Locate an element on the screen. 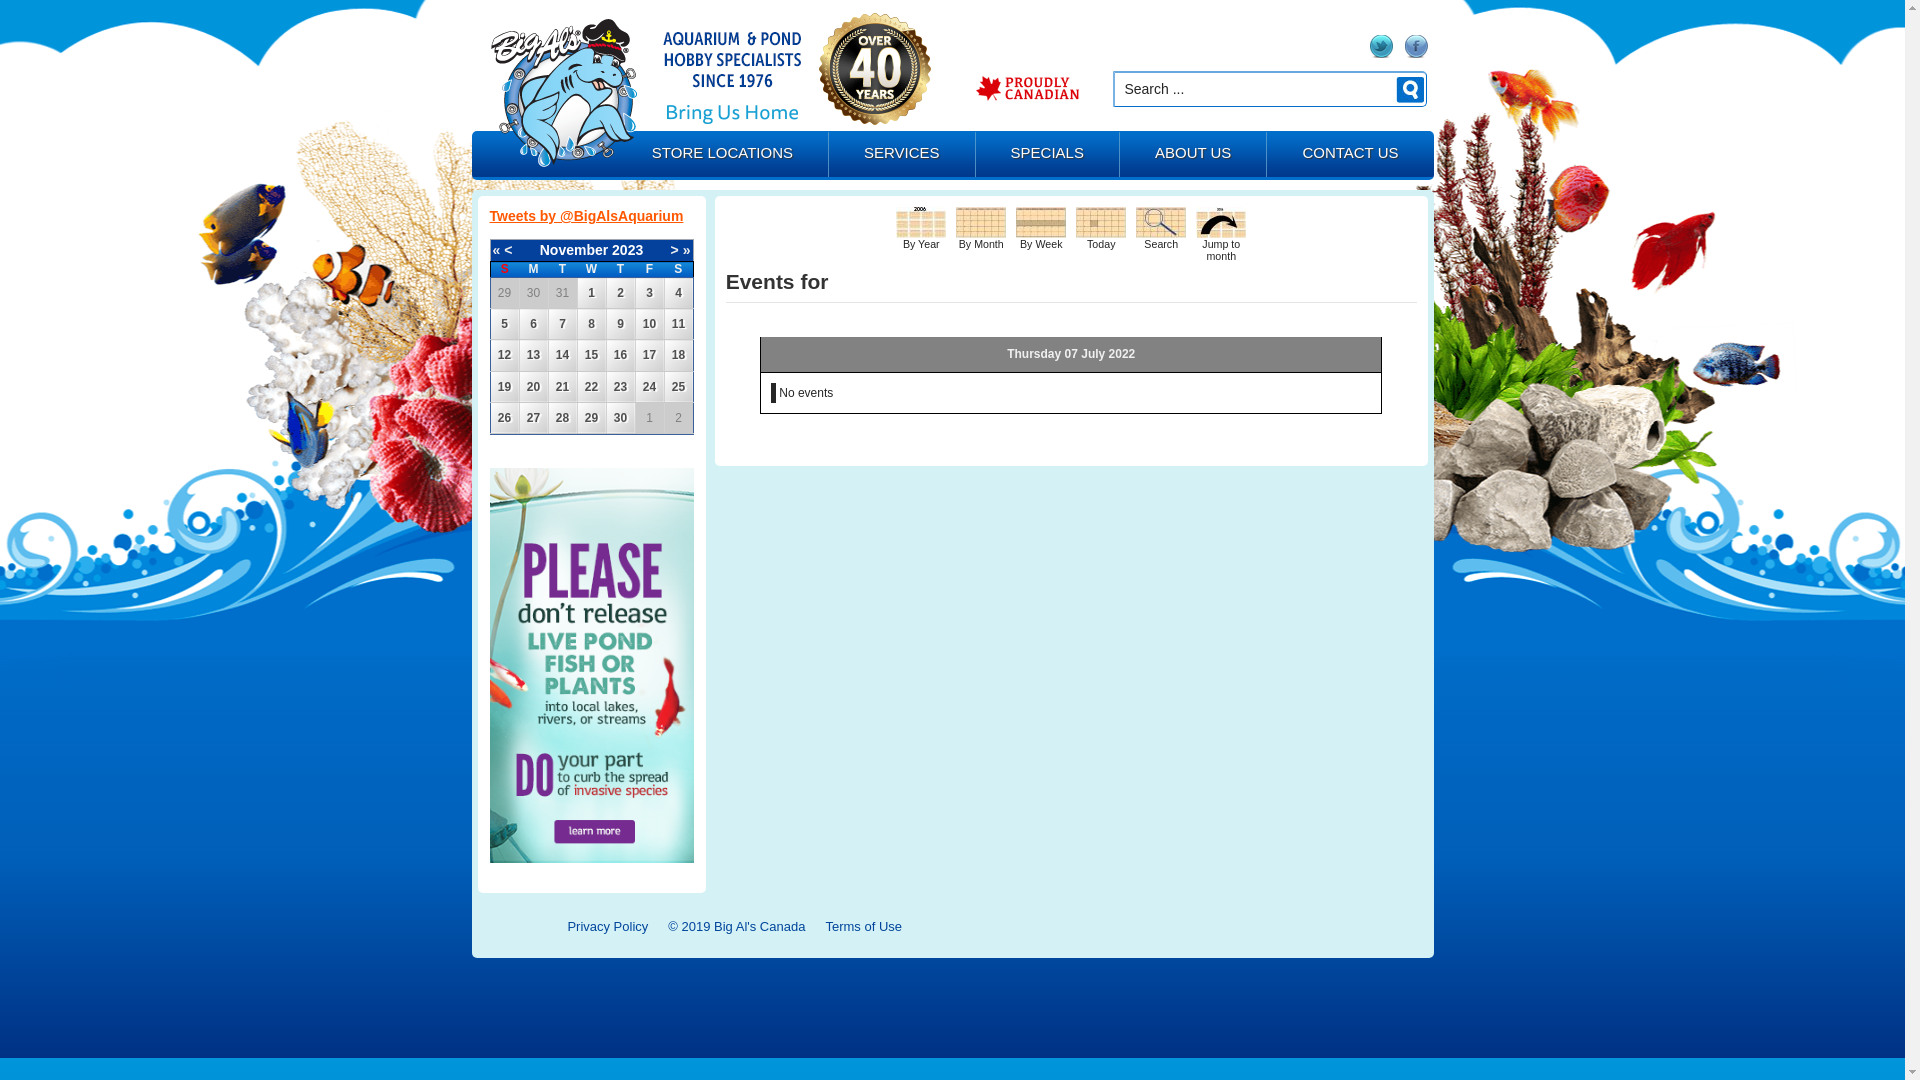 This screenshot has width=1920, height=1080. SPECIALS is located at coordinates (1048, 156).